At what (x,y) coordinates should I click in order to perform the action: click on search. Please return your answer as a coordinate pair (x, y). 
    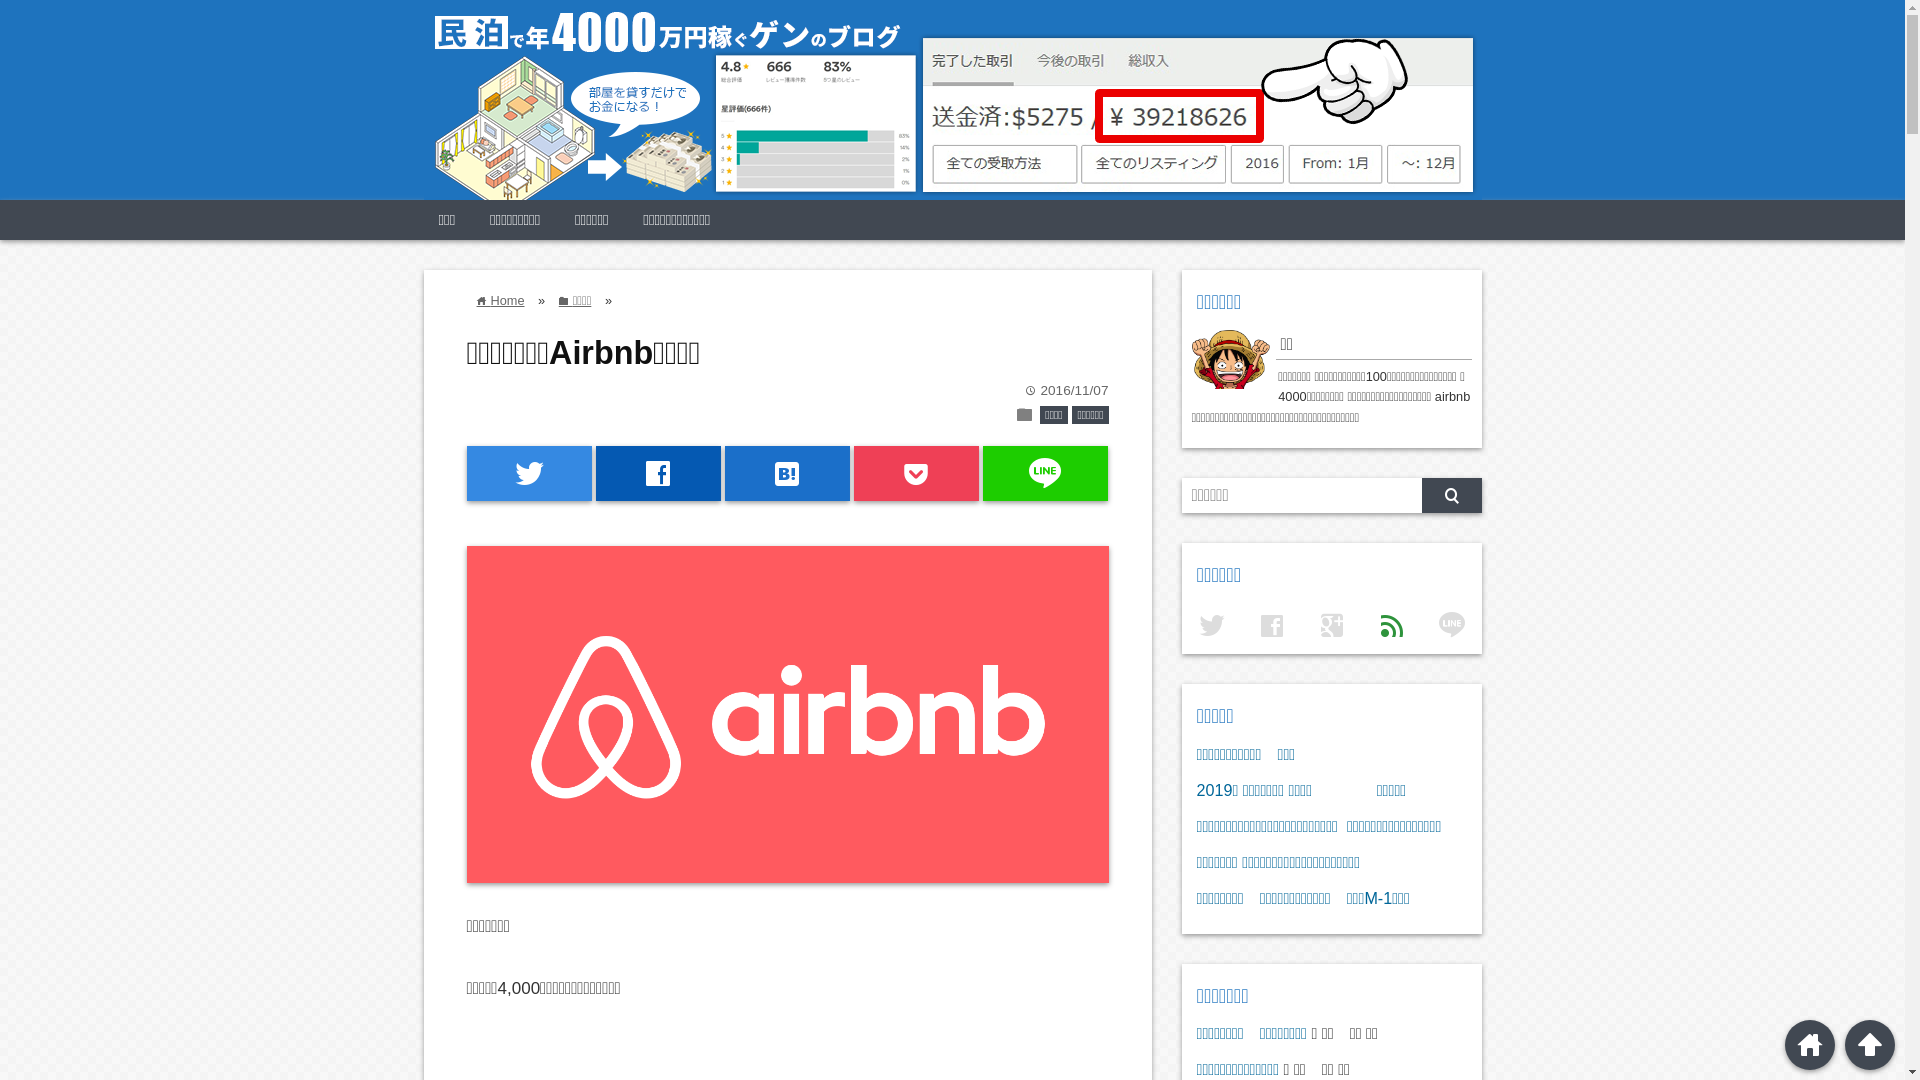
    Looking at the image, I should click on (1452, 496).